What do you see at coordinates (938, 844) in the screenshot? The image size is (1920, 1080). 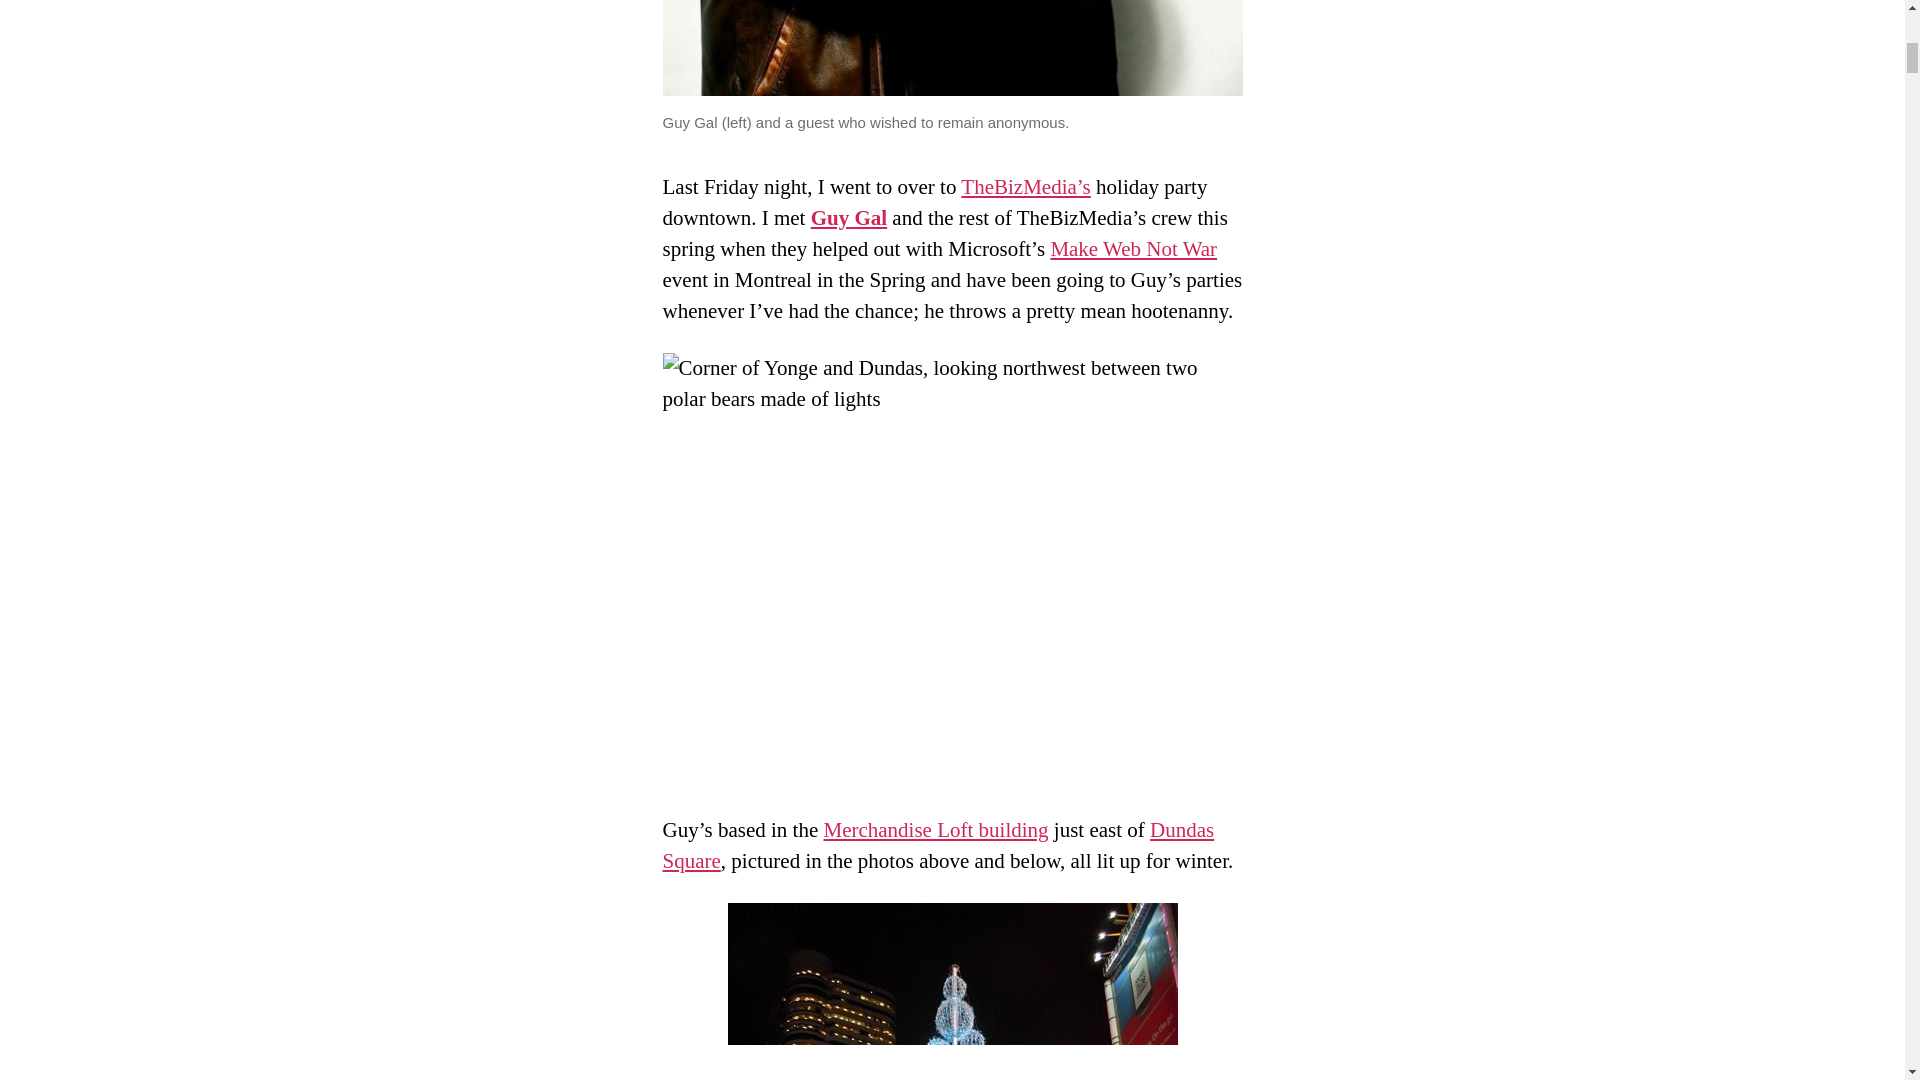 I see `Dundas Square` at bounding box center [938, 844].